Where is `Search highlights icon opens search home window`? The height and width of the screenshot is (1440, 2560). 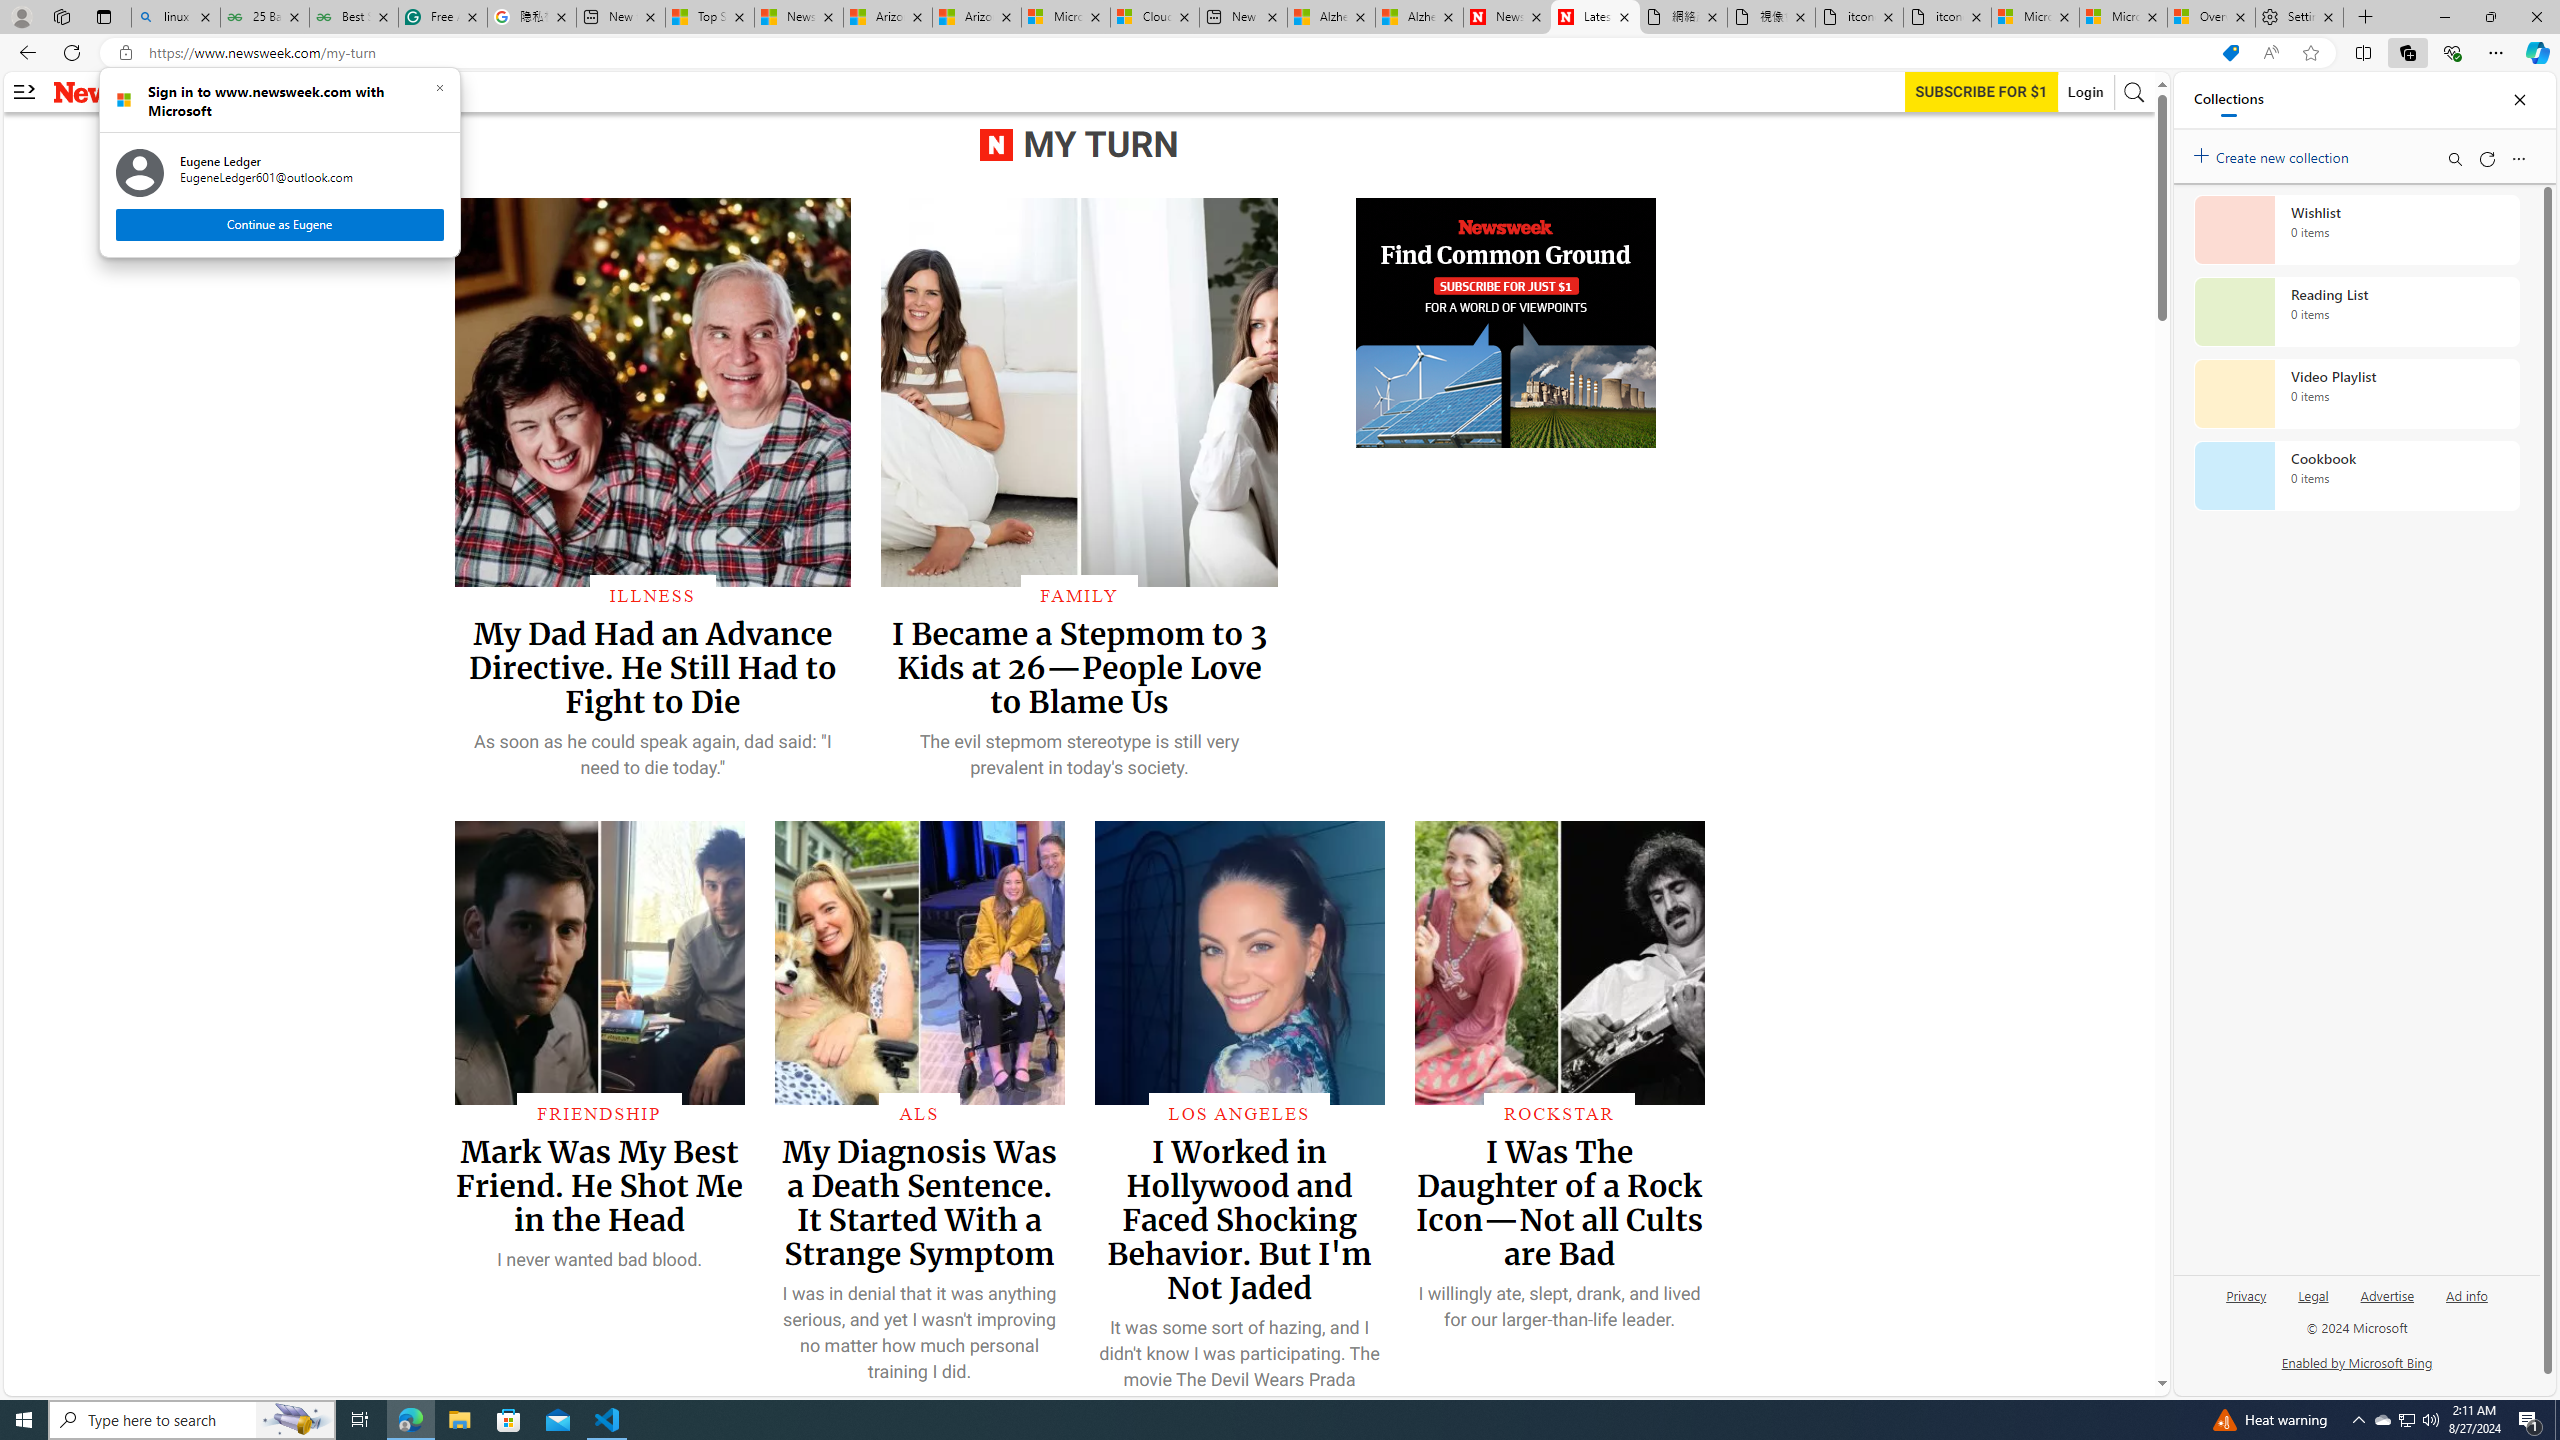
Search highlights icon opens search home window is located at coordinates (296, 1420).